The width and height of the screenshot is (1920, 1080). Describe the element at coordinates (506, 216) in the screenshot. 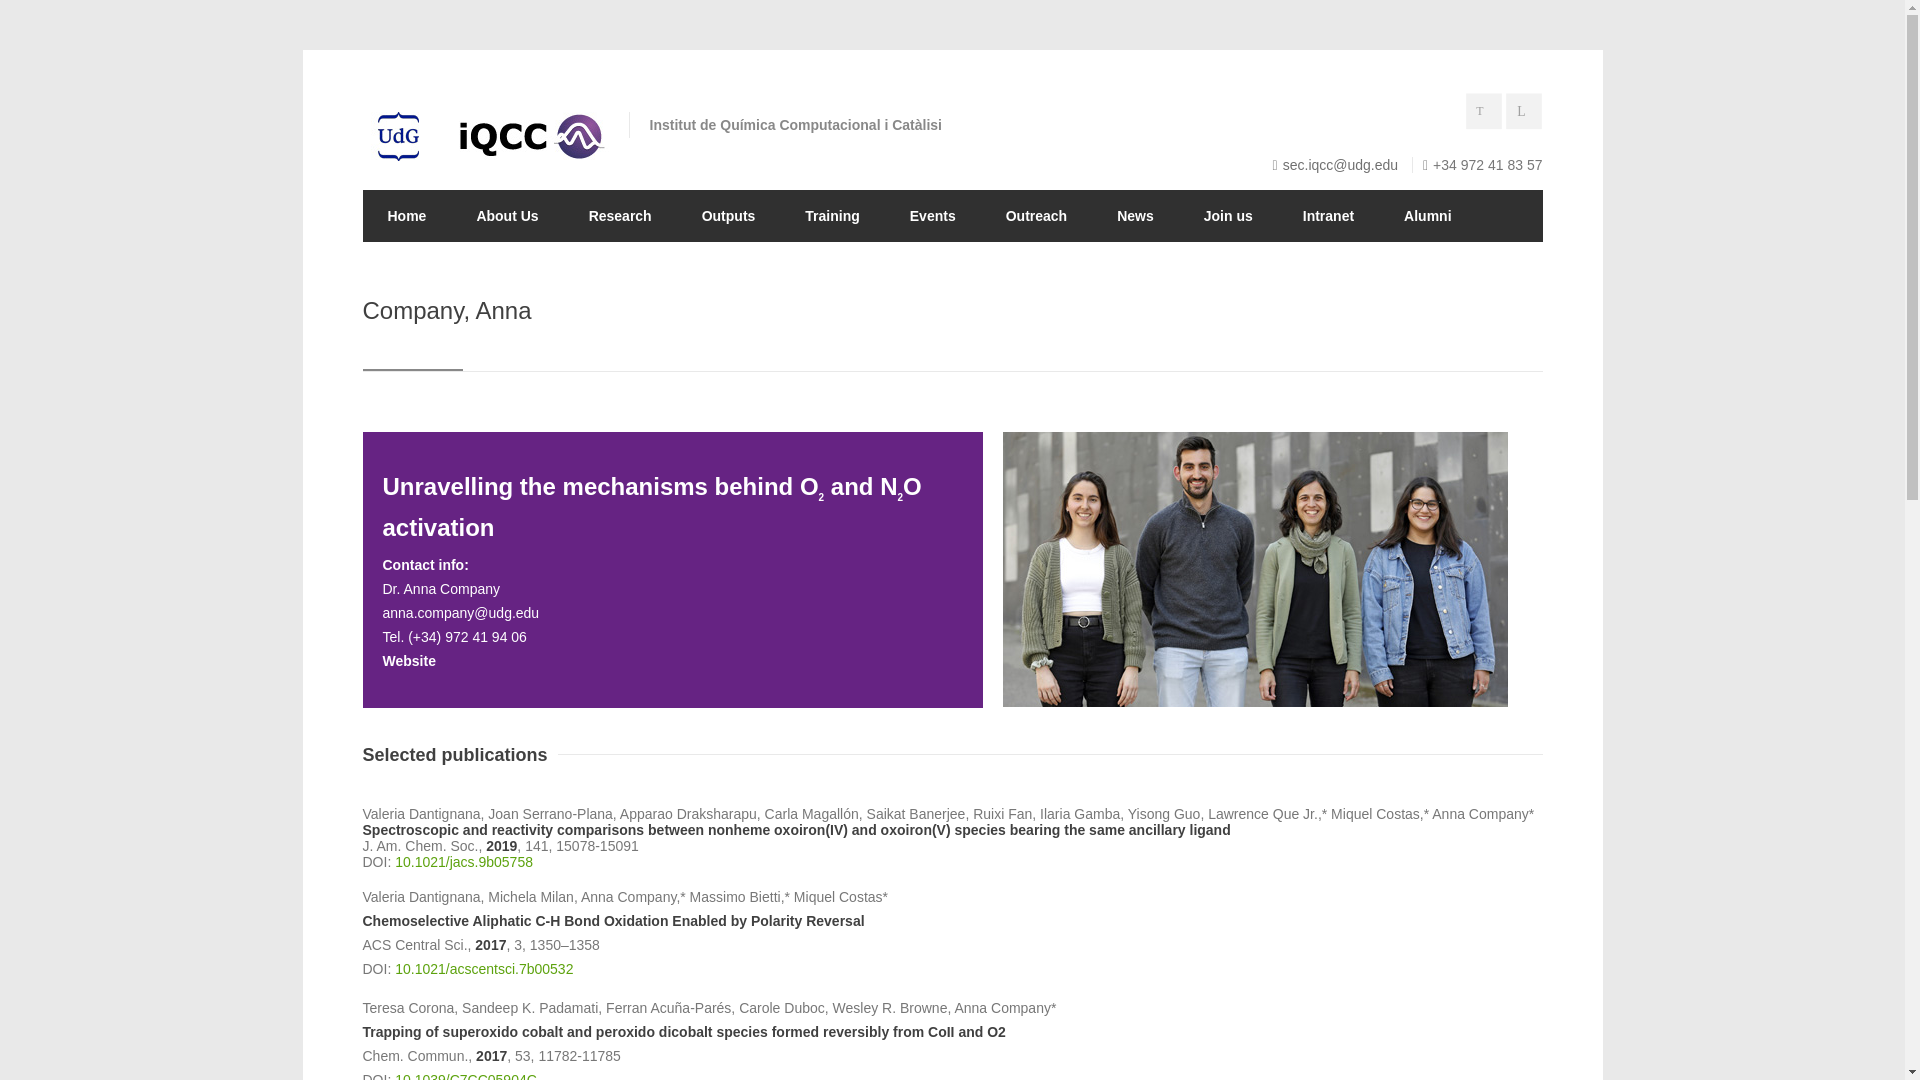

I see `About Us` at that location.